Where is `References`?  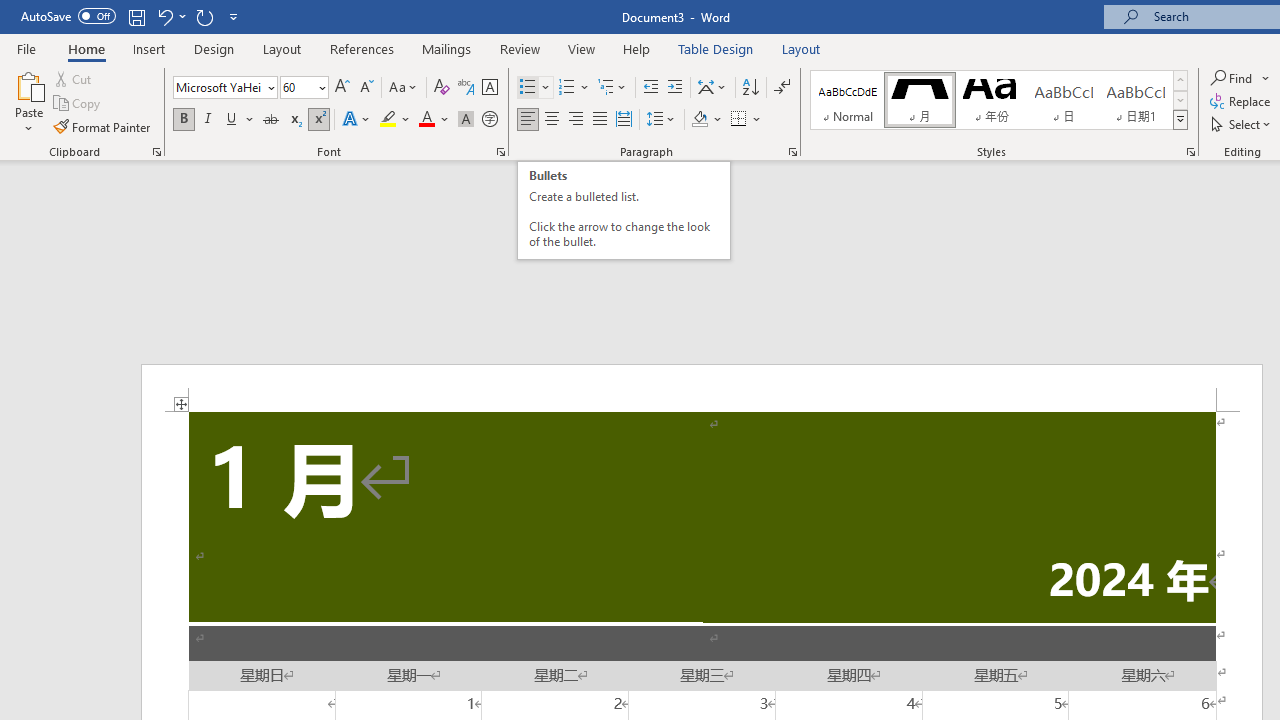
References is located at coordinates (362, 48).